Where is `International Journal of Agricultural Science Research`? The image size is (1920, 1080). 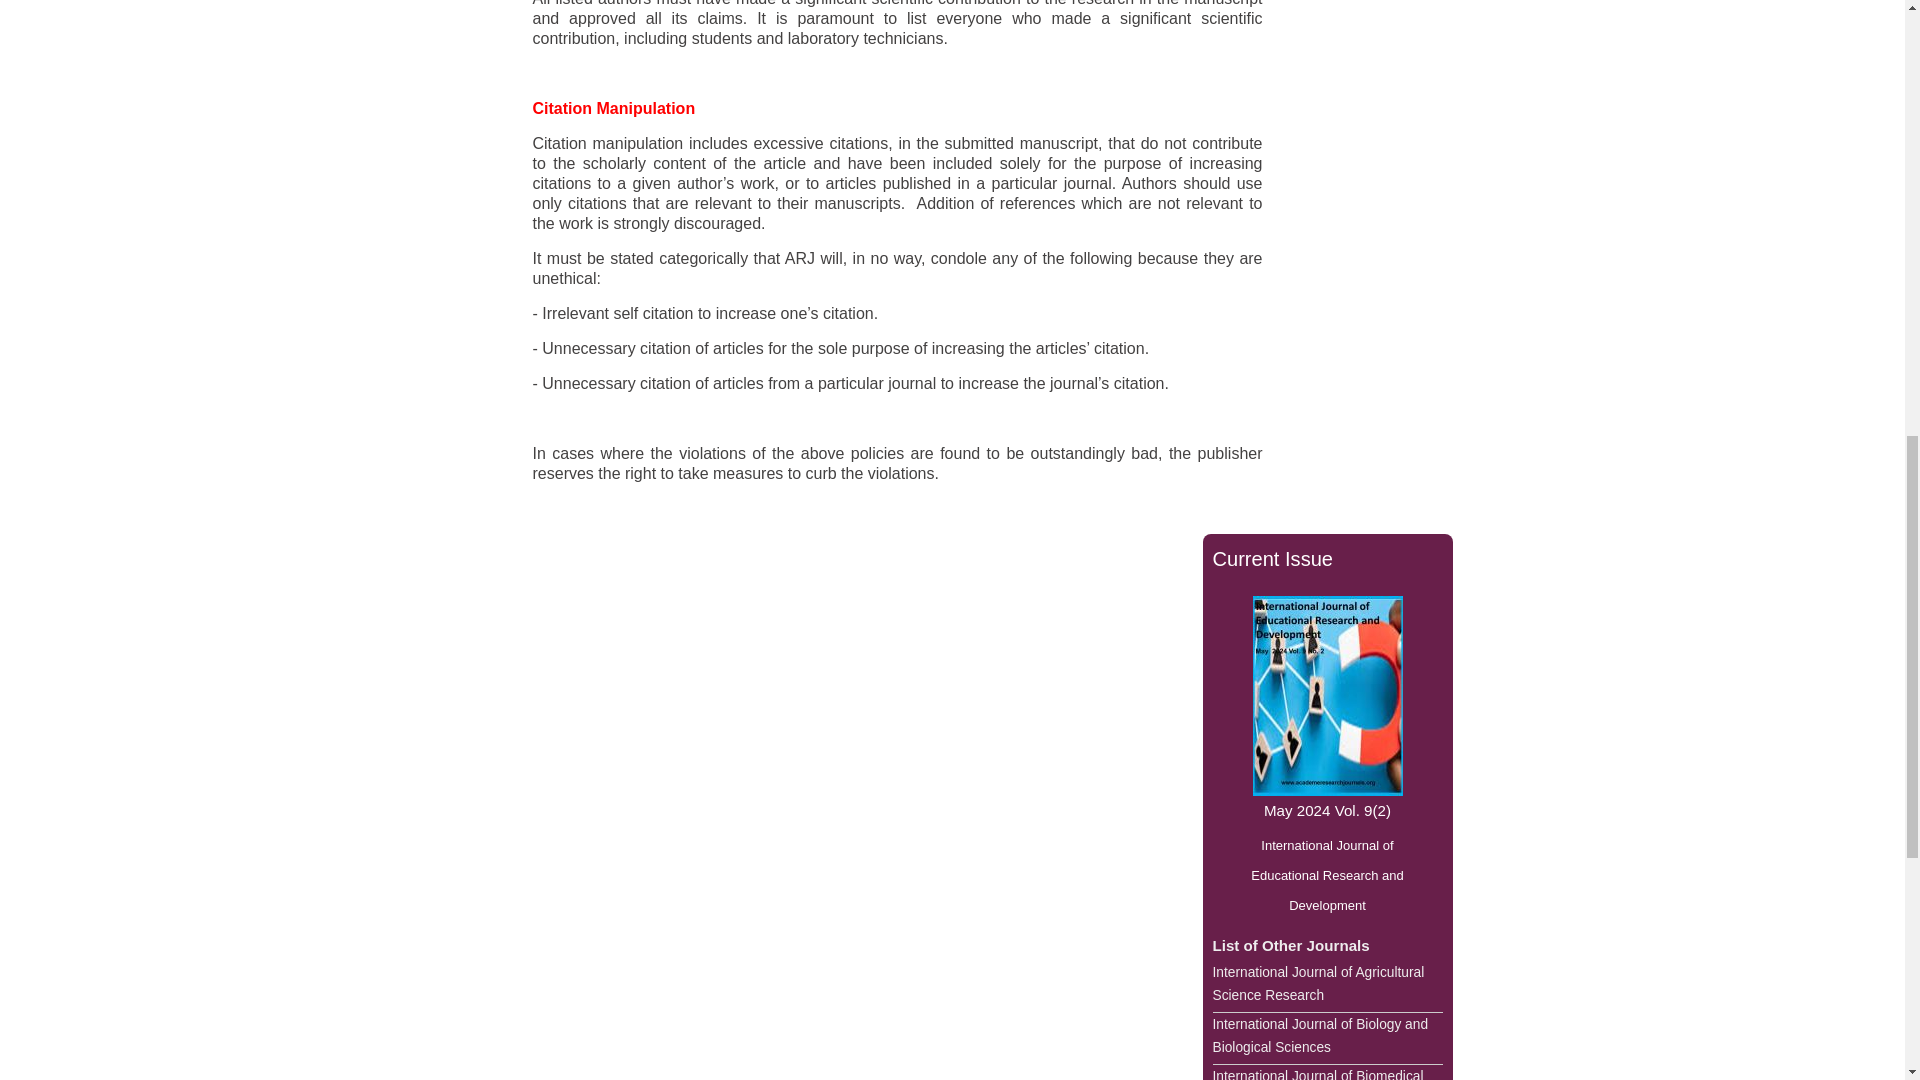
International Journal of Agricultural Science Research is located at coordinates (1326, 987).